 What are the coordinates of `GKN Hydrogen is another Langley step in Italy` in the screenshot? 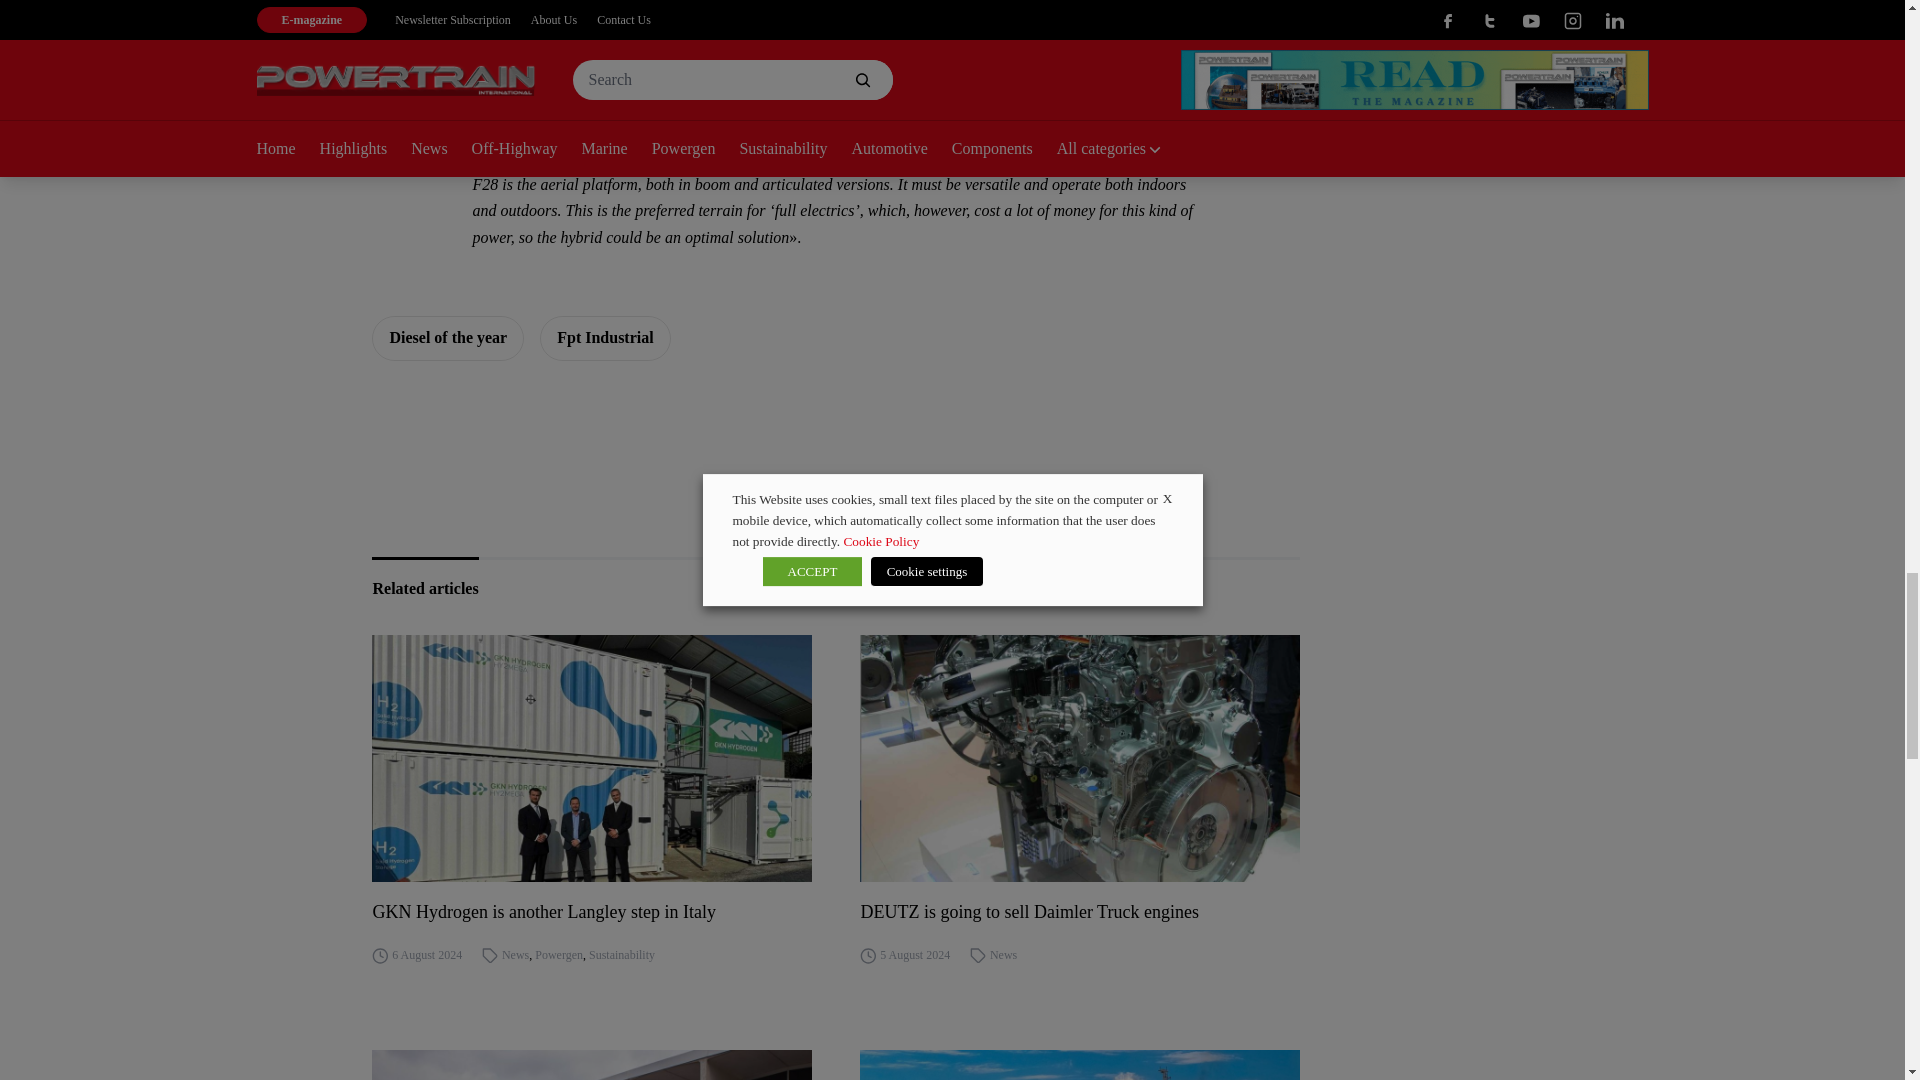 It's located at (592, 759).